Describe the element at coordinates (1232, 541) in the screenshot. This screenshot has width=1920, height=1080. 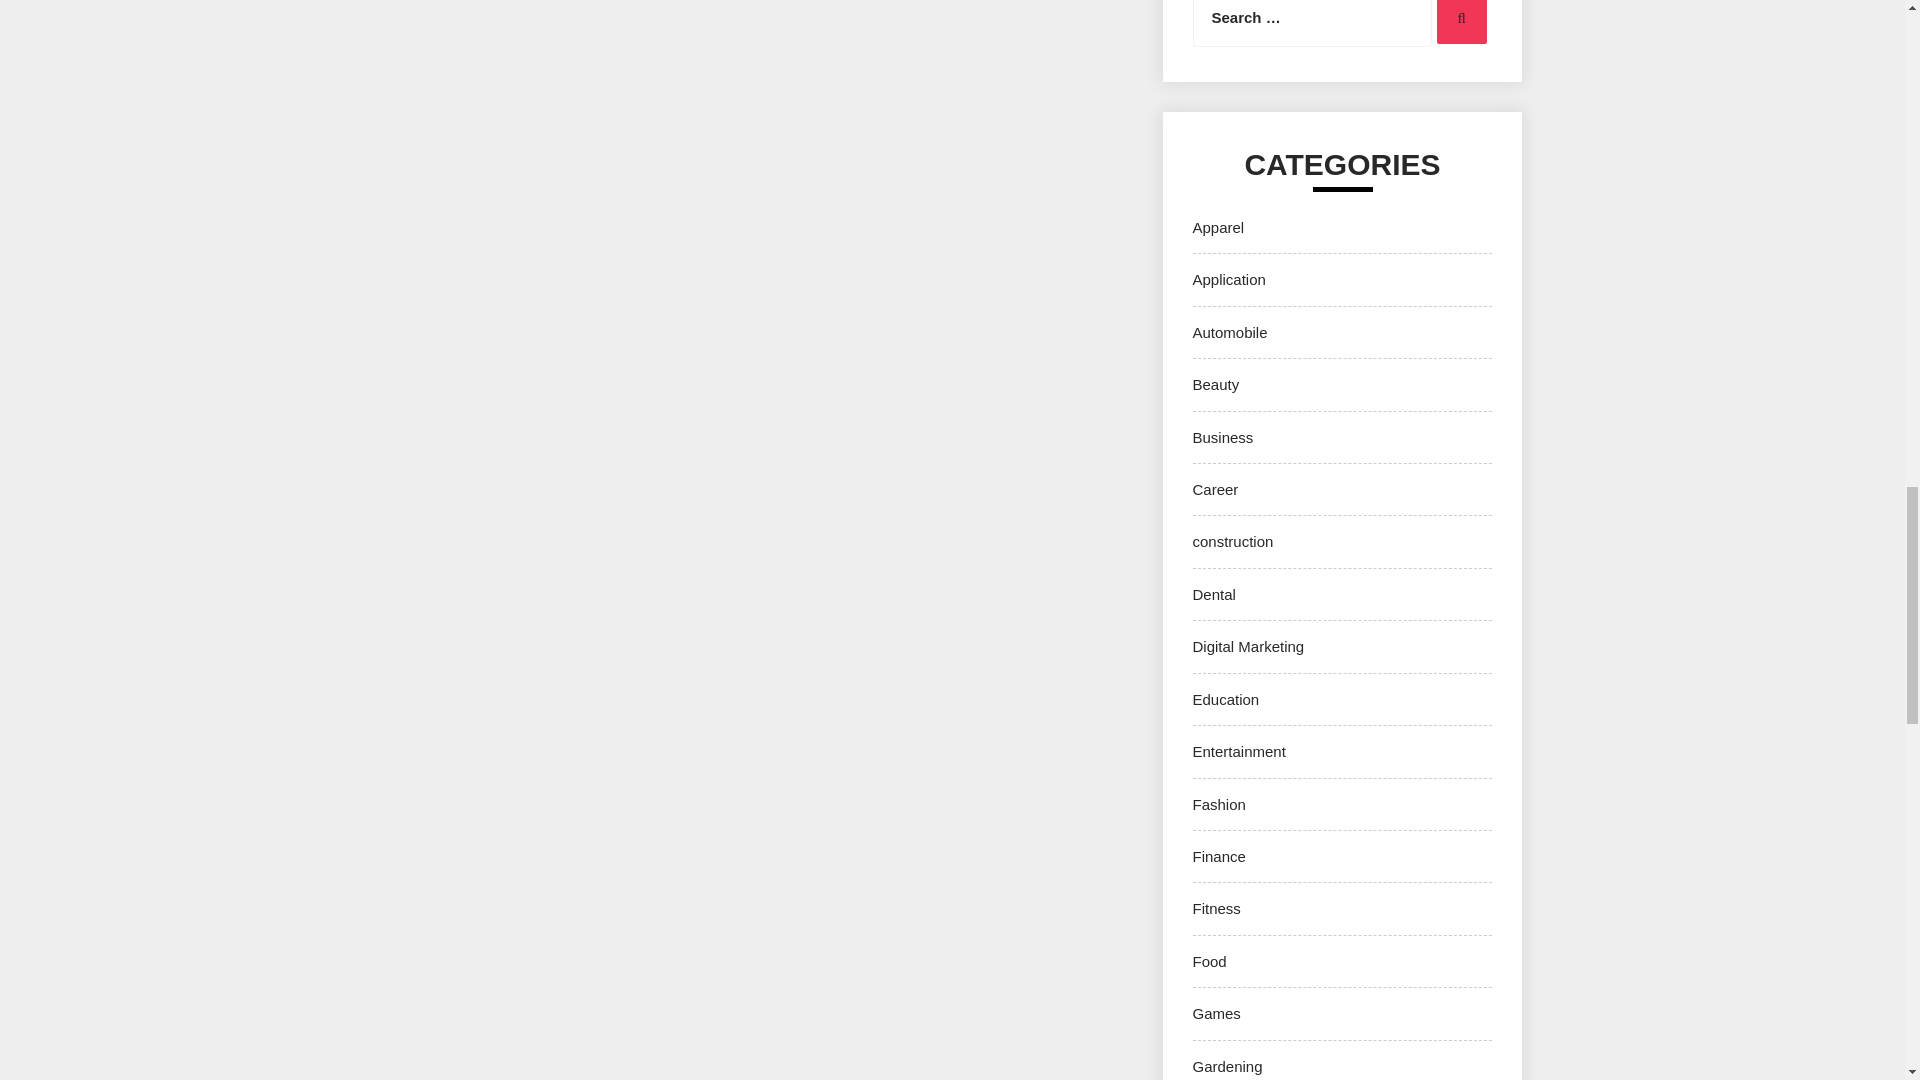
I see `construction` at that location.